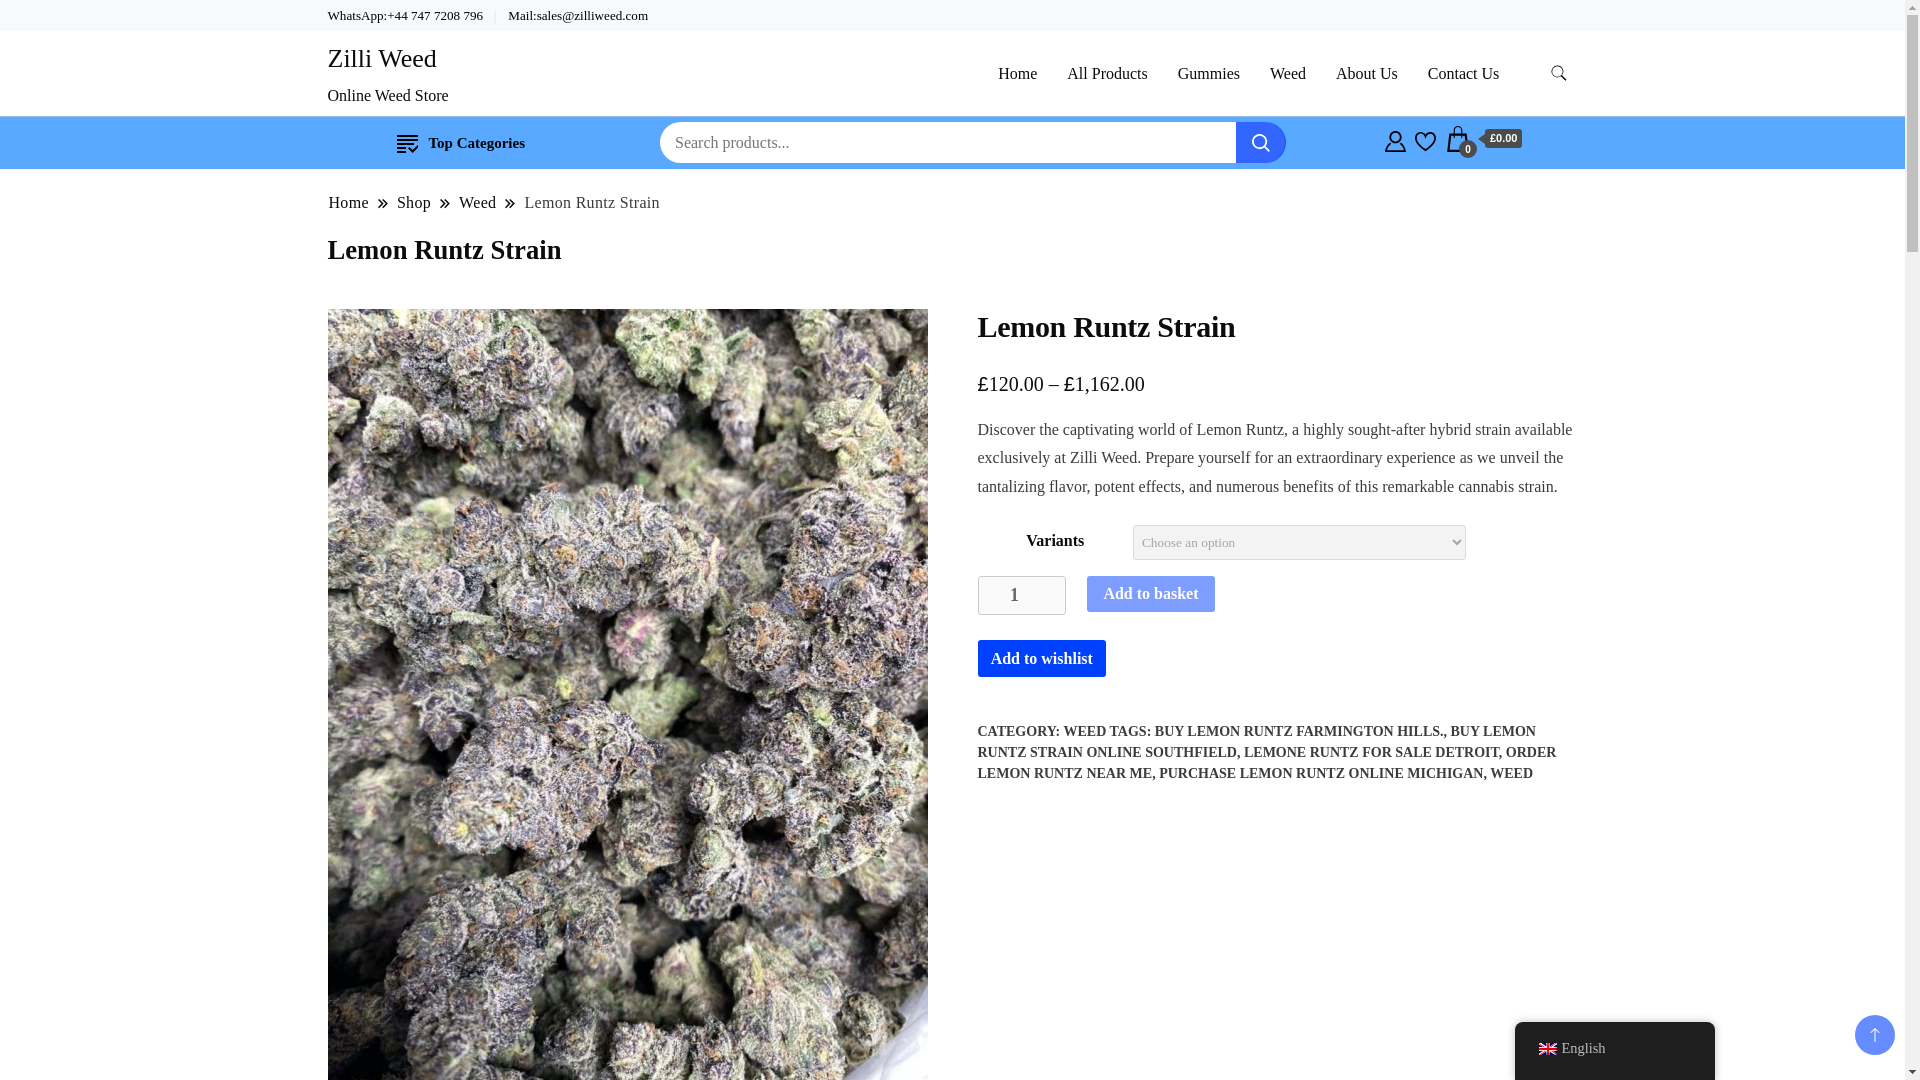 This screenshot has height=1080, width=1920. I want to click on Zilli Weed, so click(382, 58).